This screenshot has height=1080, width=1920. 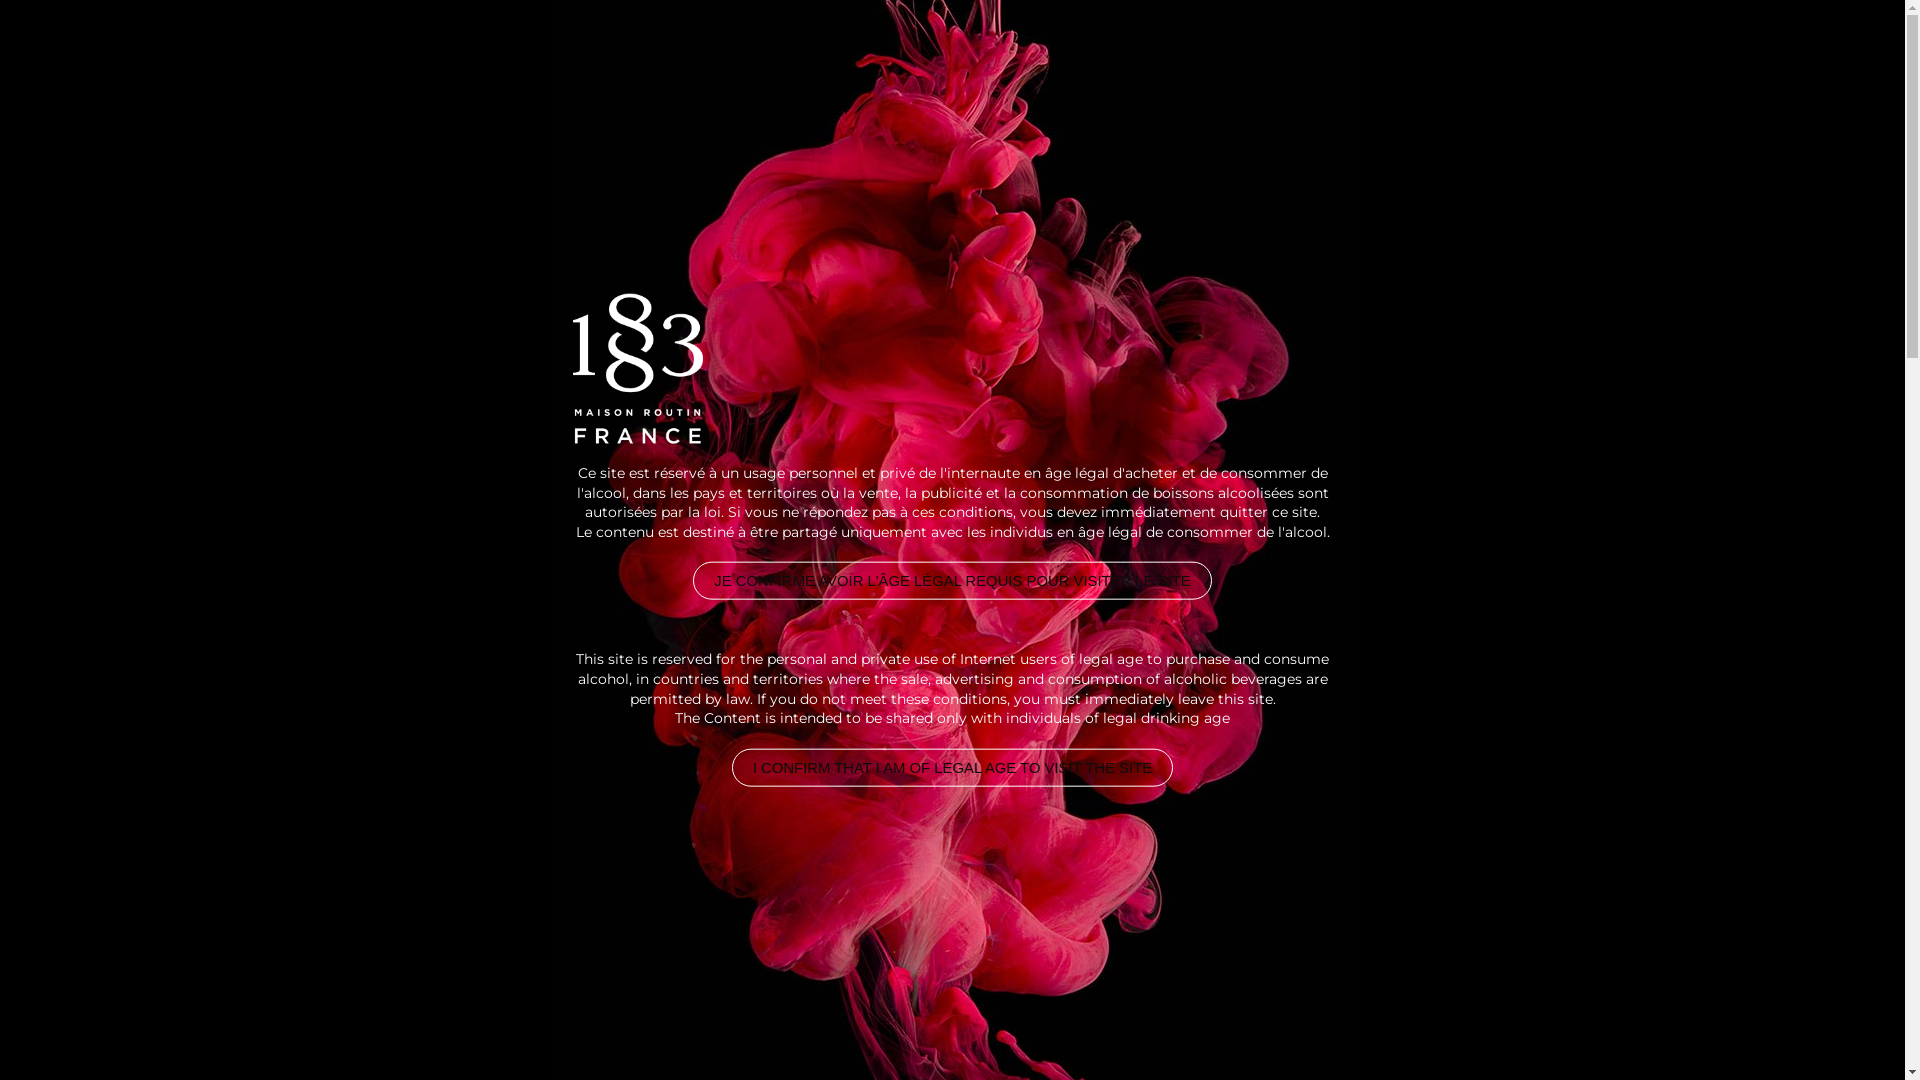 I want to click on EN, so click(x=1646, y=82).